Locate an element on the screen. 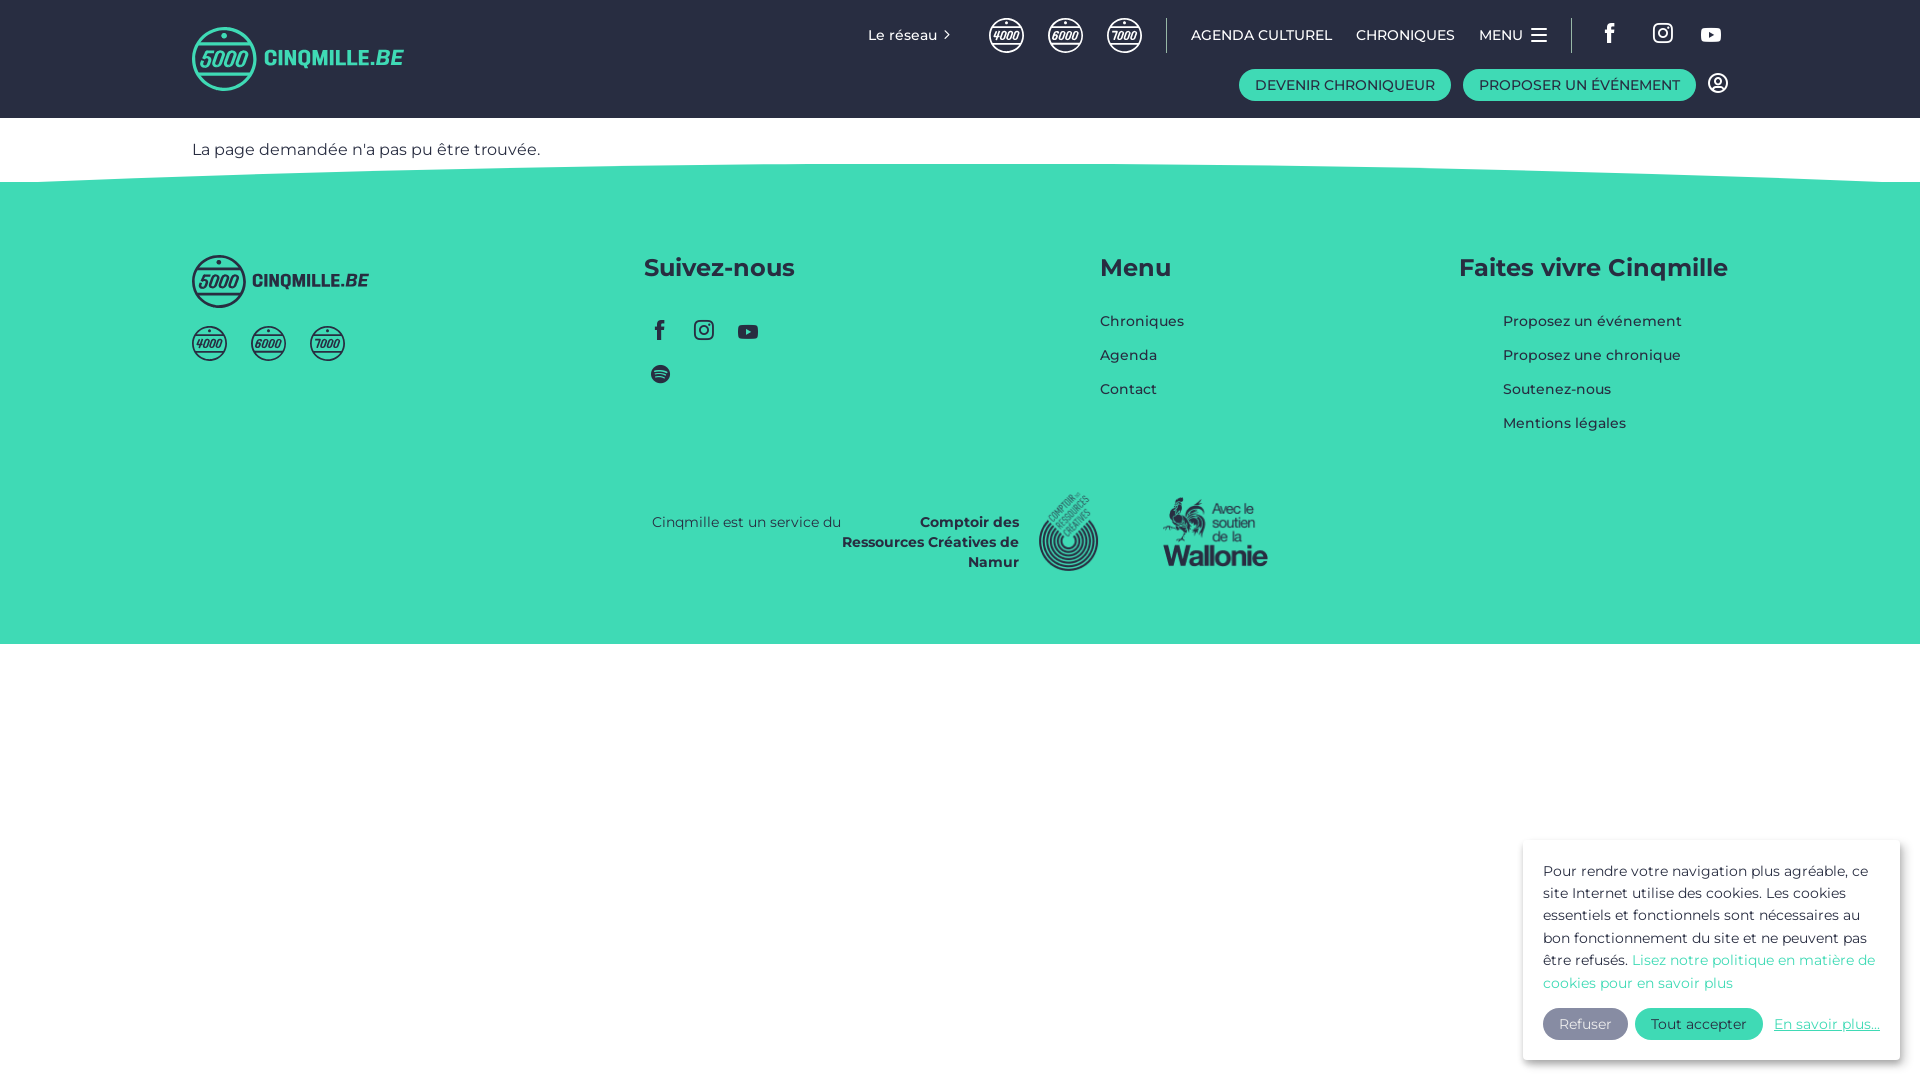 The height and width of the screenshot is (1080, 1920). Agenda is located at coordinates (1142, 365).